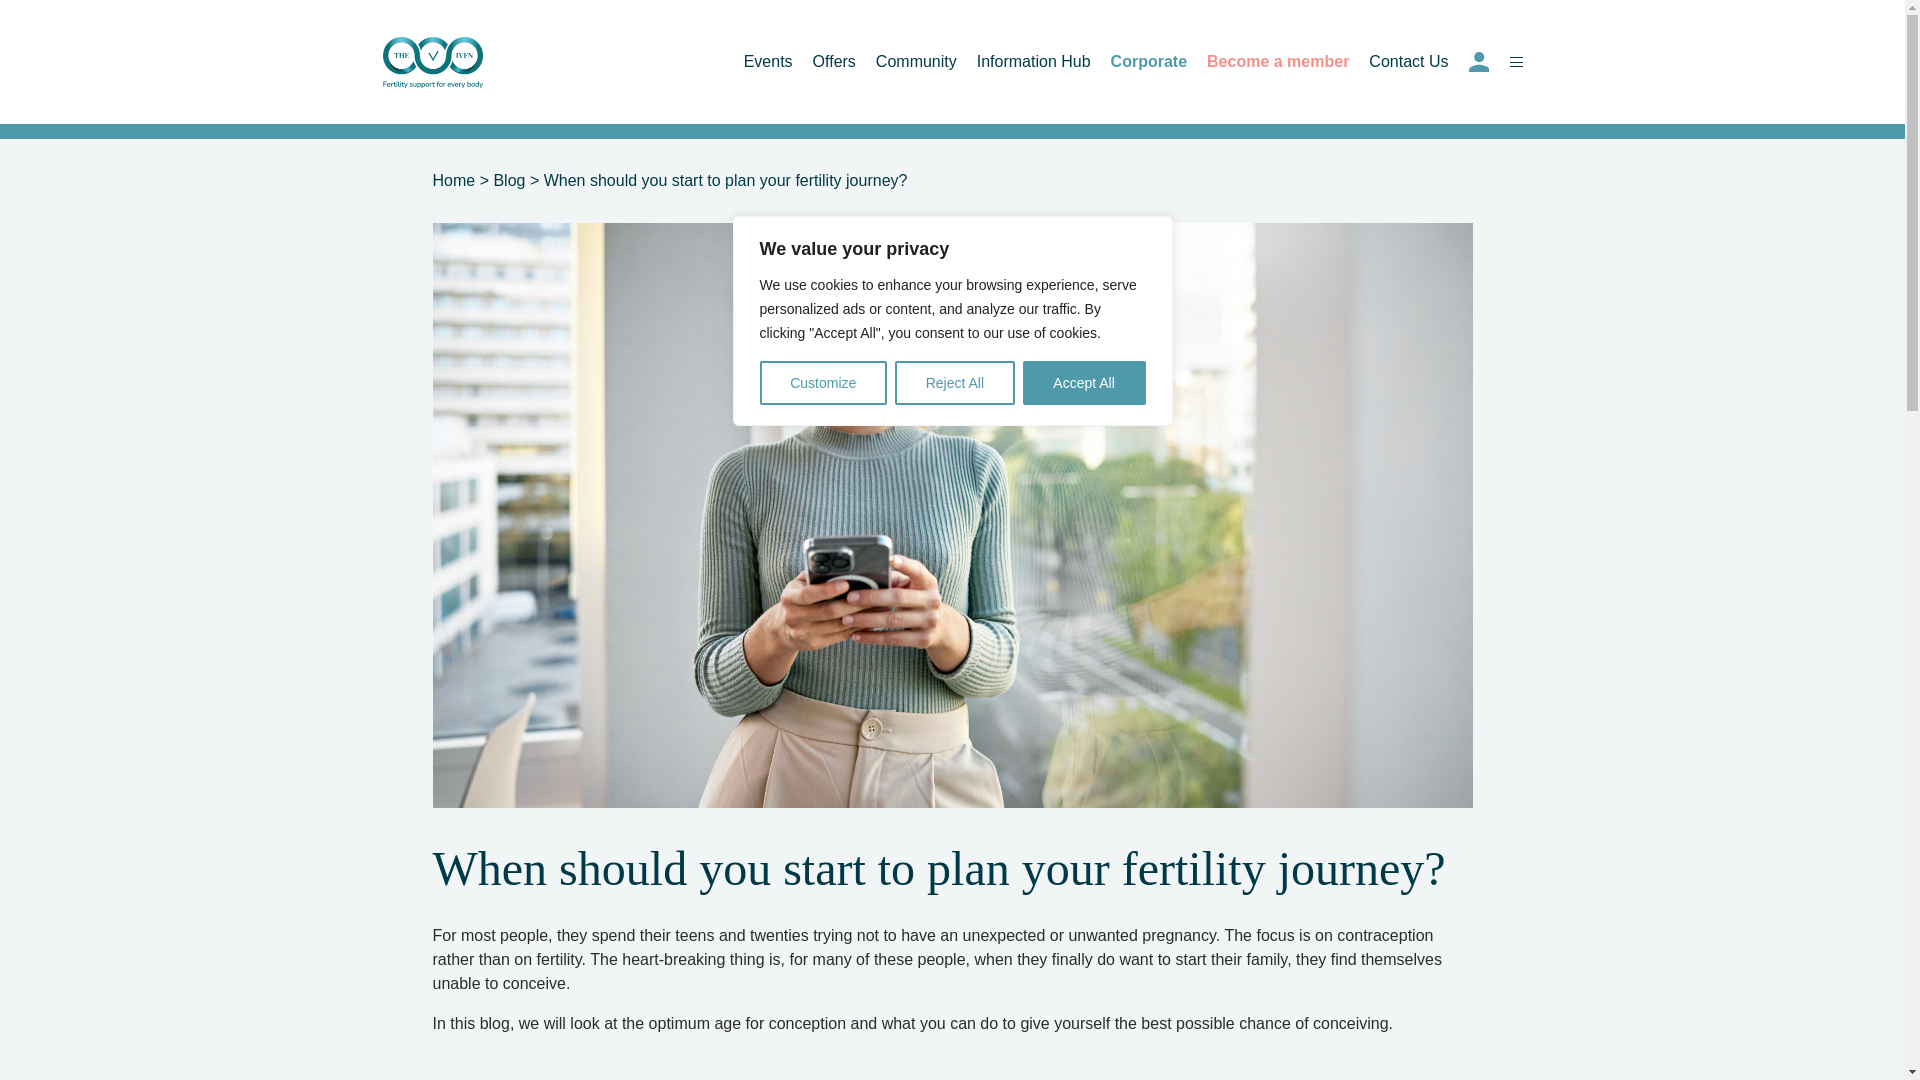  I want to click on Contact Us, so click(1408, 61).